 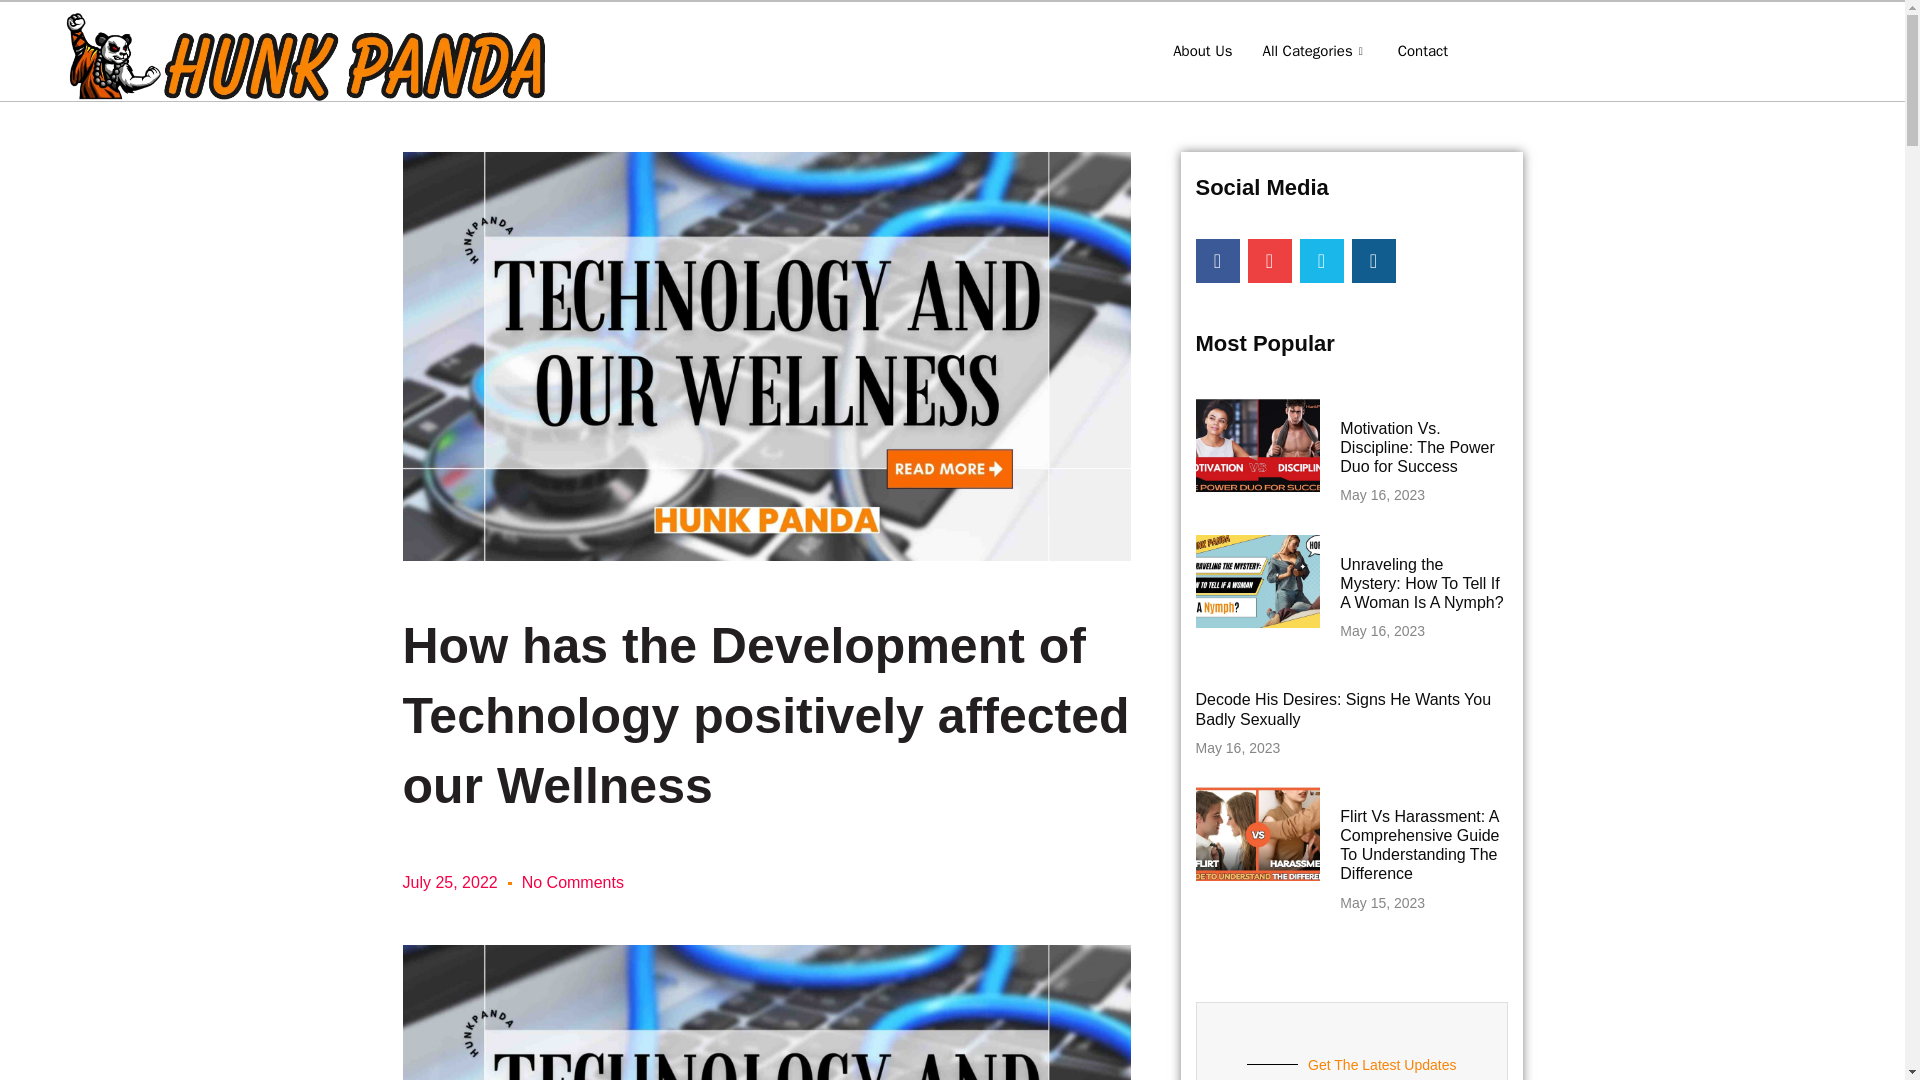 I want to click on No Comments, so click(x=573, y=882).